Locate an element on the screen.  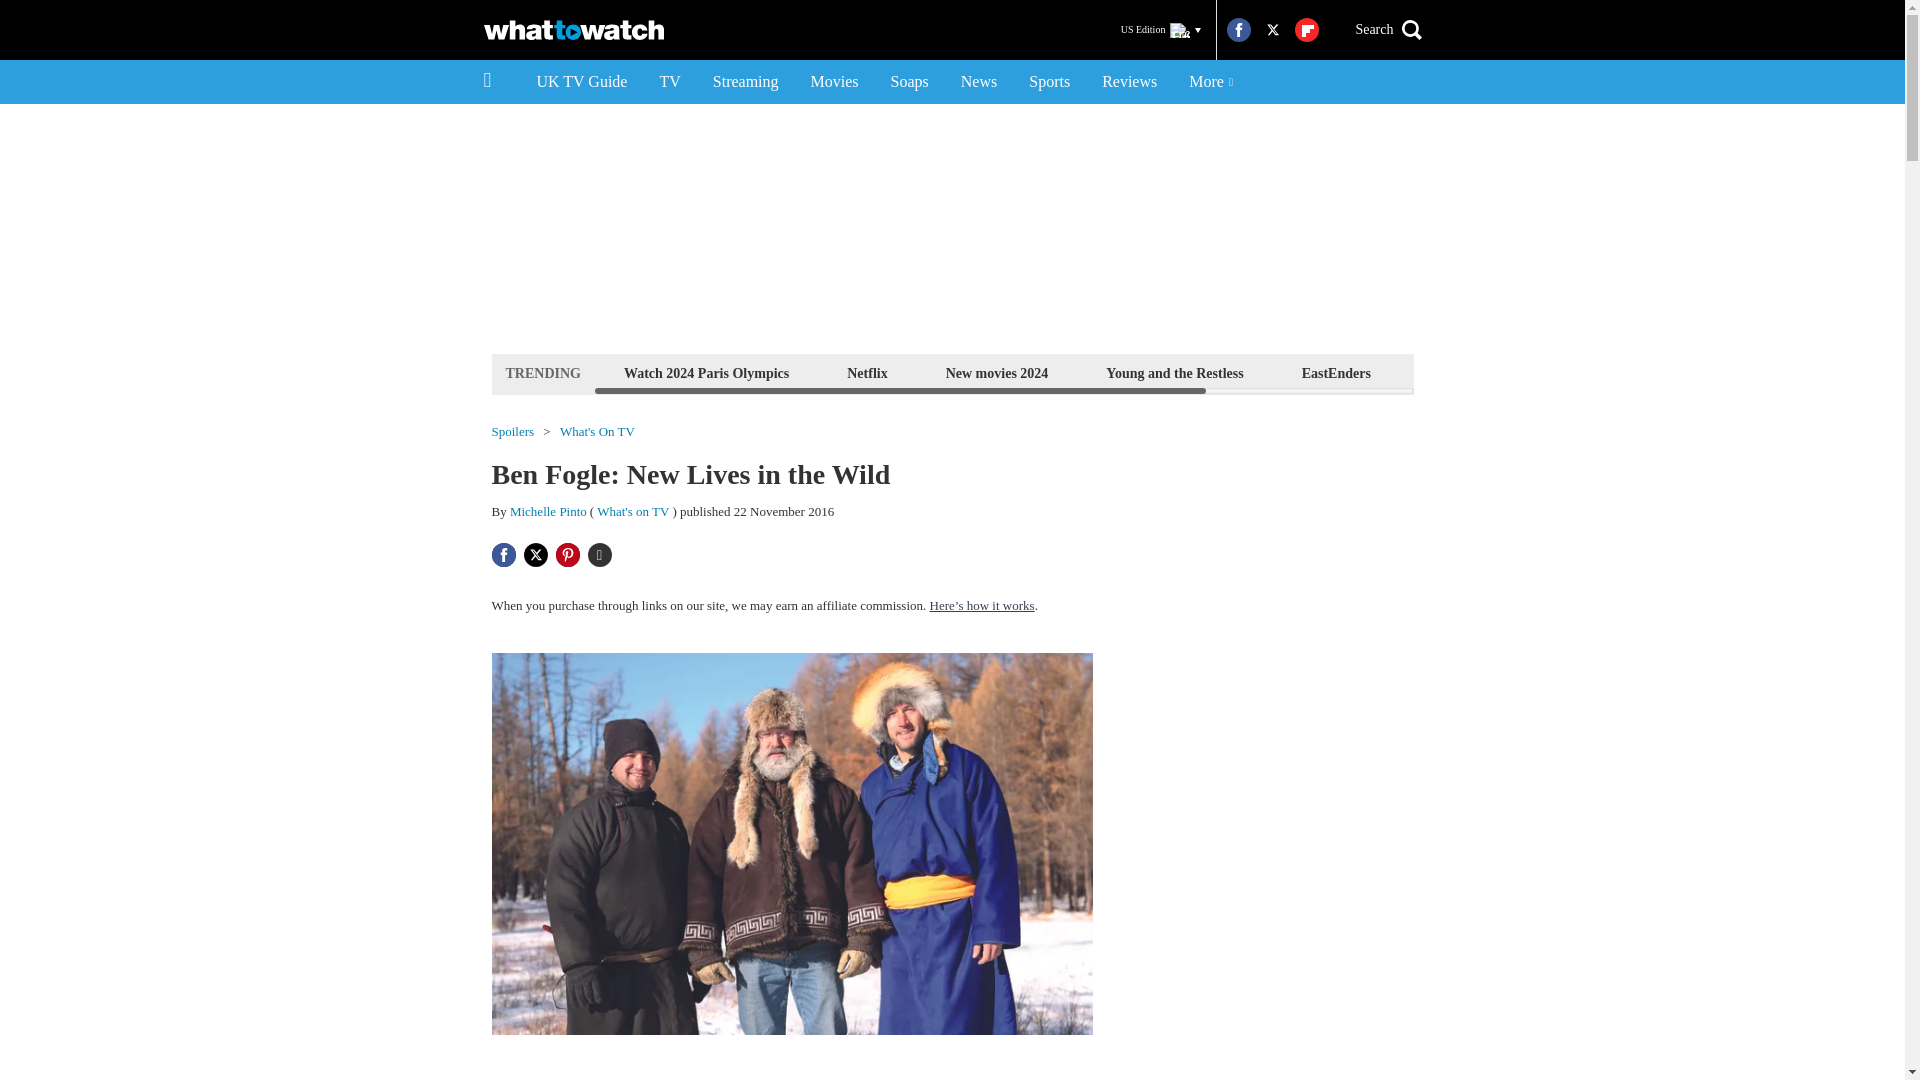
Young and the Restless is located at coordinates (1174, 372).